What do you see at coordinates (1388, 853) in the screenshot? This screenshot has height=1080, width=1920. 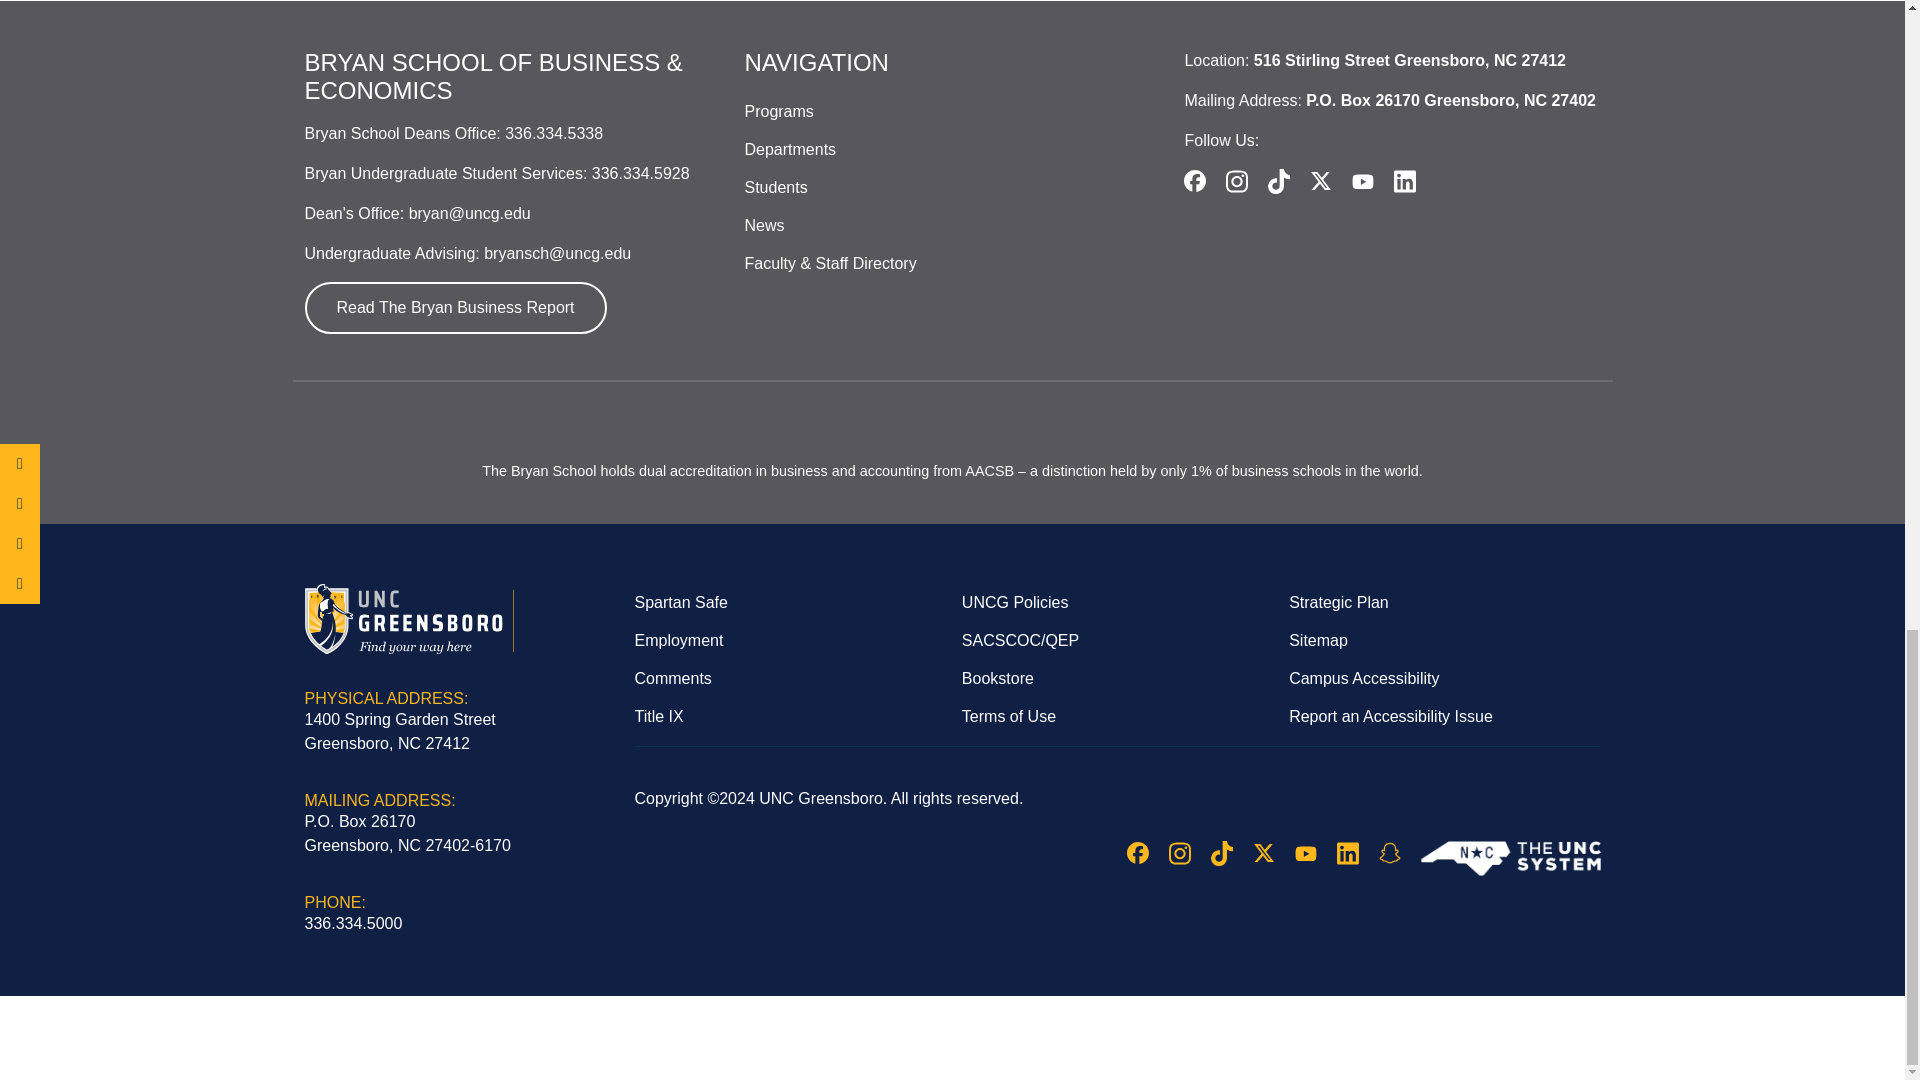 I see `Snapchat icon` at bounding box center [1388, 853].